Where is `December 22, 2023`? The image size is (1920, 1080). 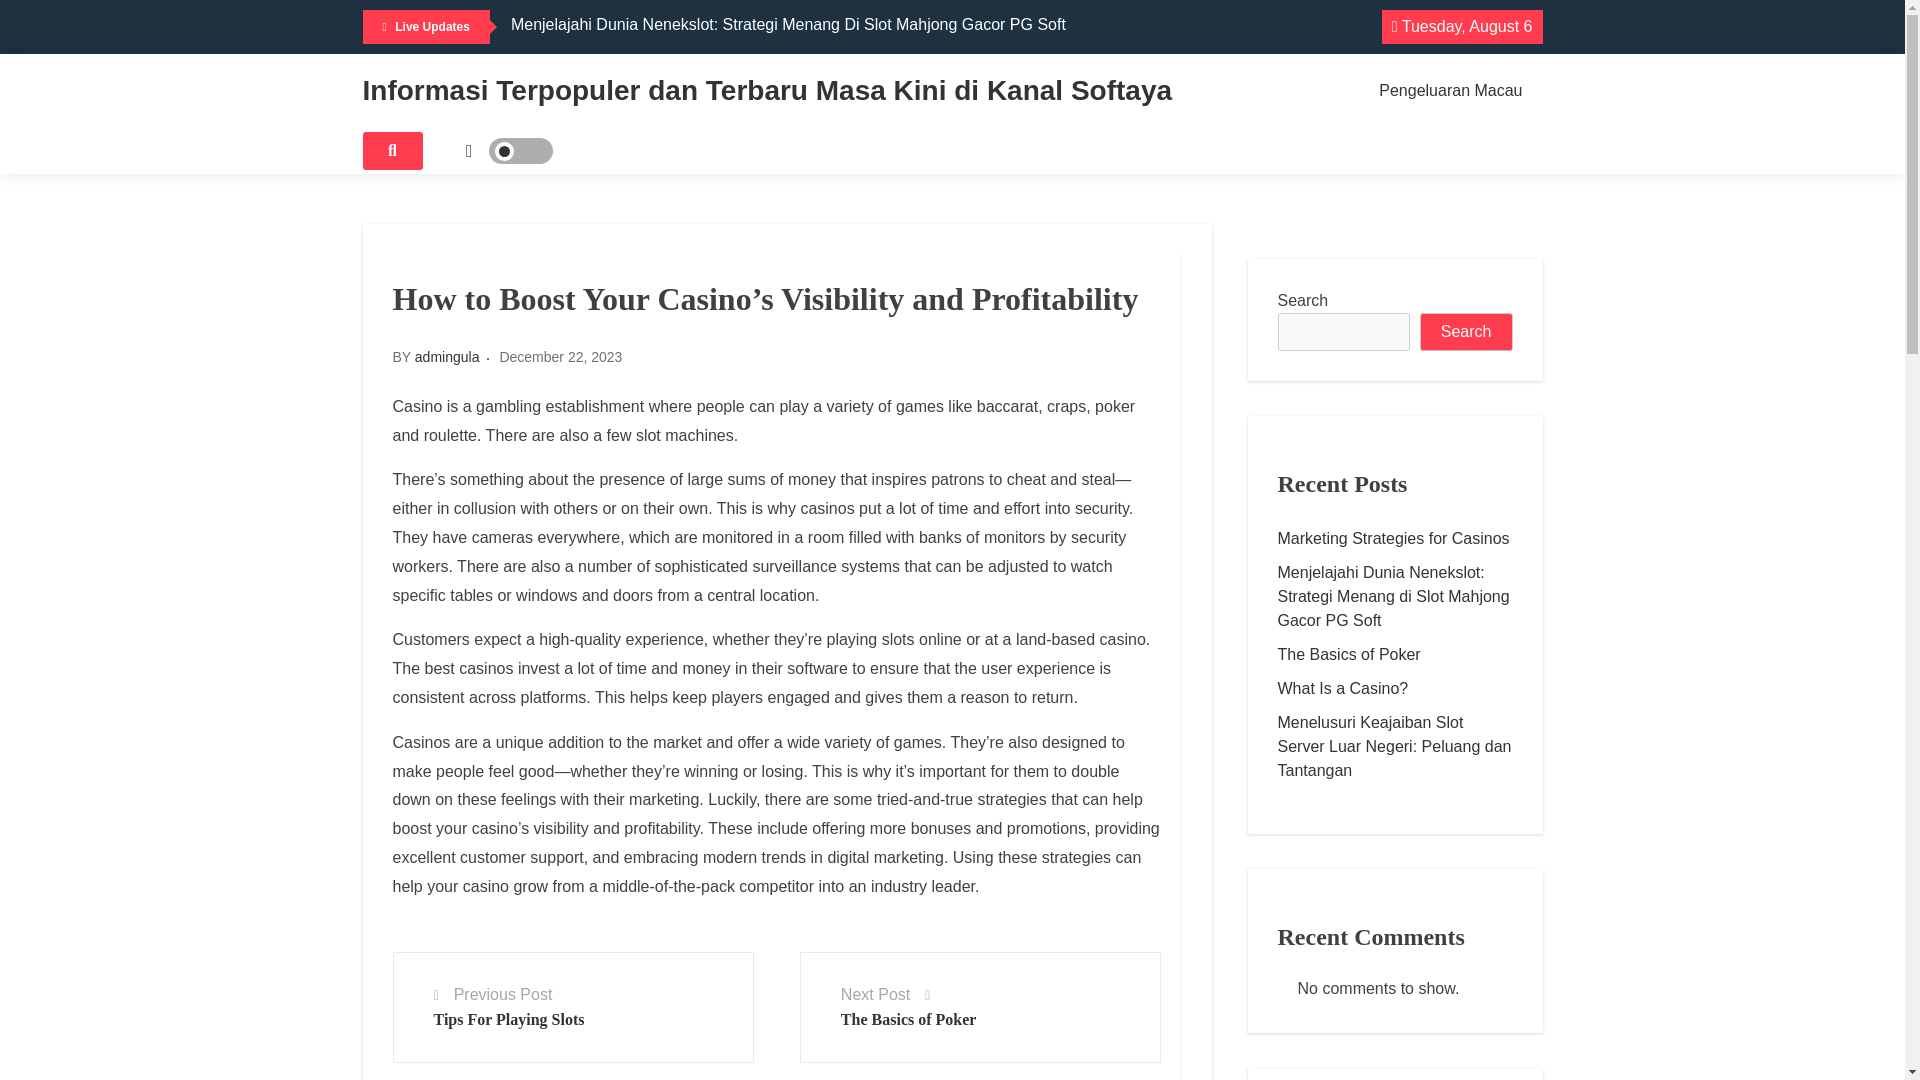
December 22, 2023 is located at coordinates (560, 356).